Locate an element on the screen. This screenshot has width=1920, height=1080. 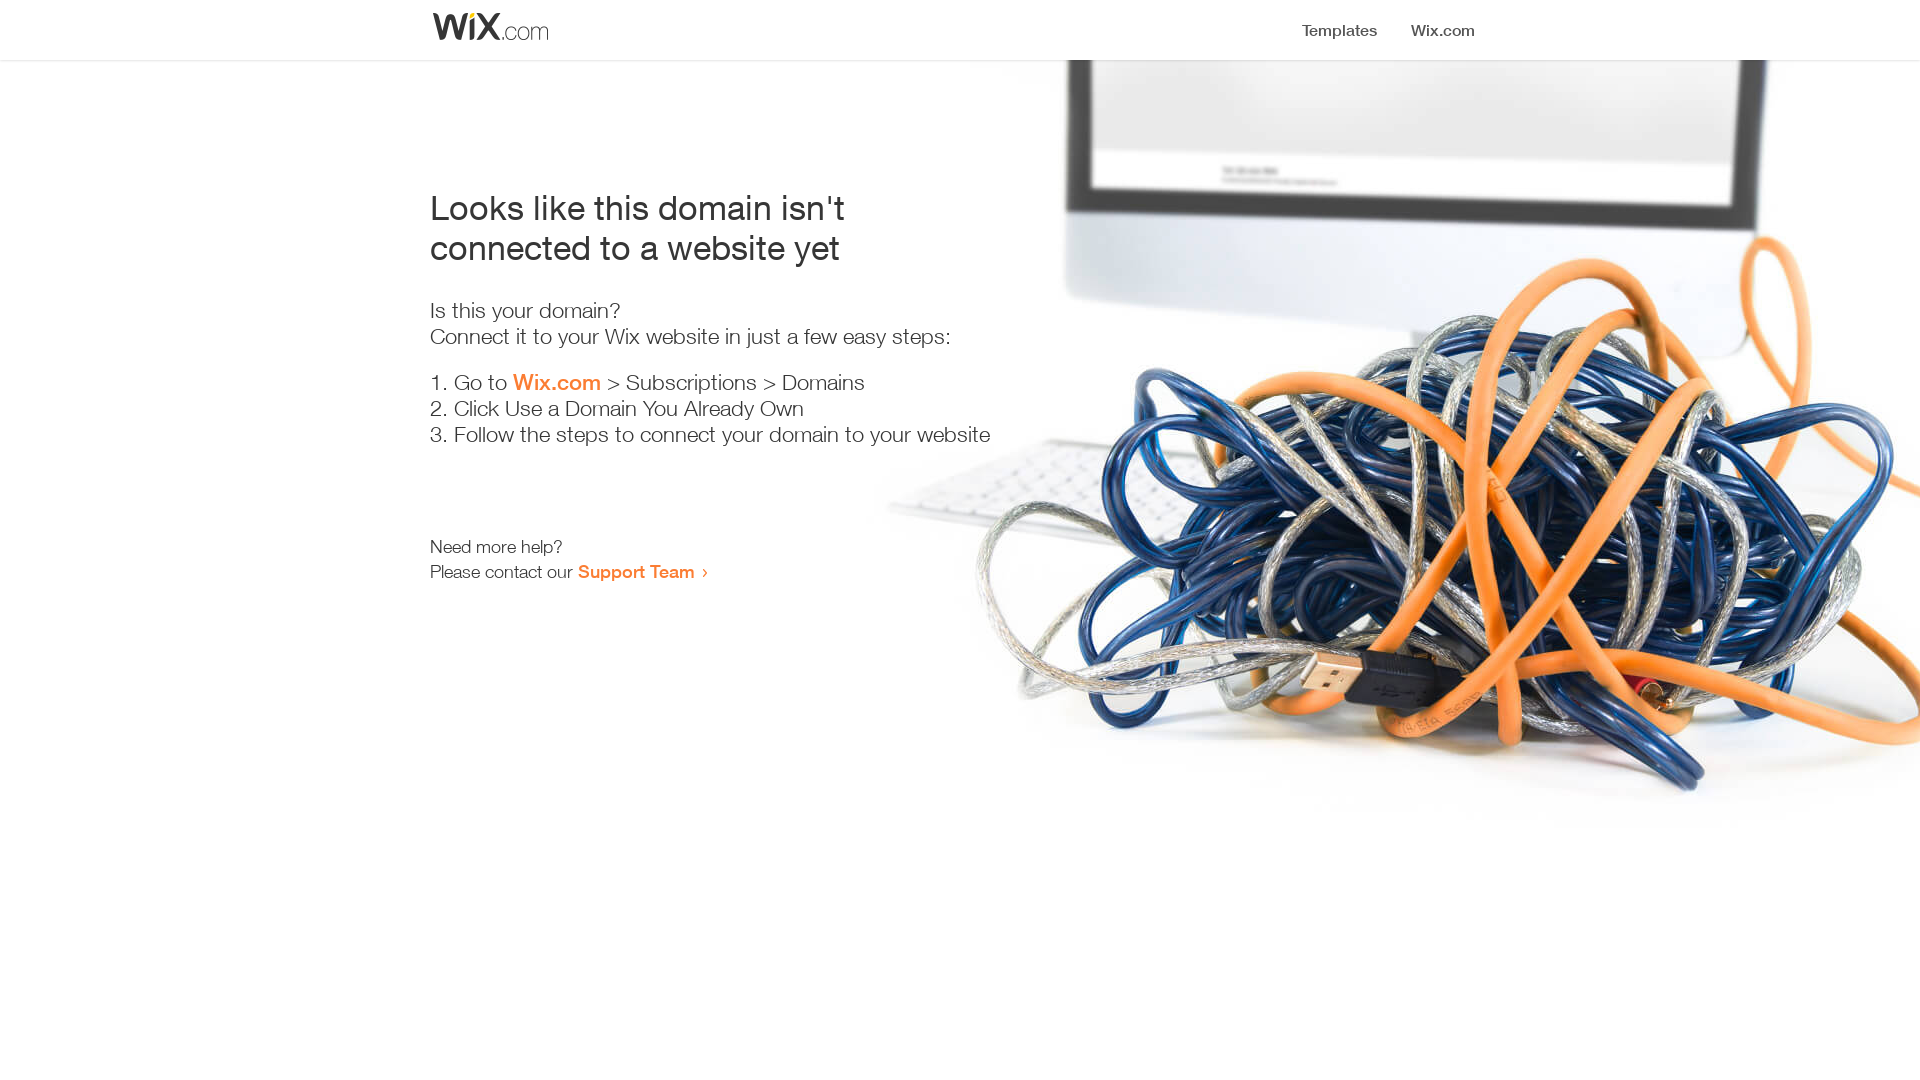
Wix.com is located at coordinates (557, 382).